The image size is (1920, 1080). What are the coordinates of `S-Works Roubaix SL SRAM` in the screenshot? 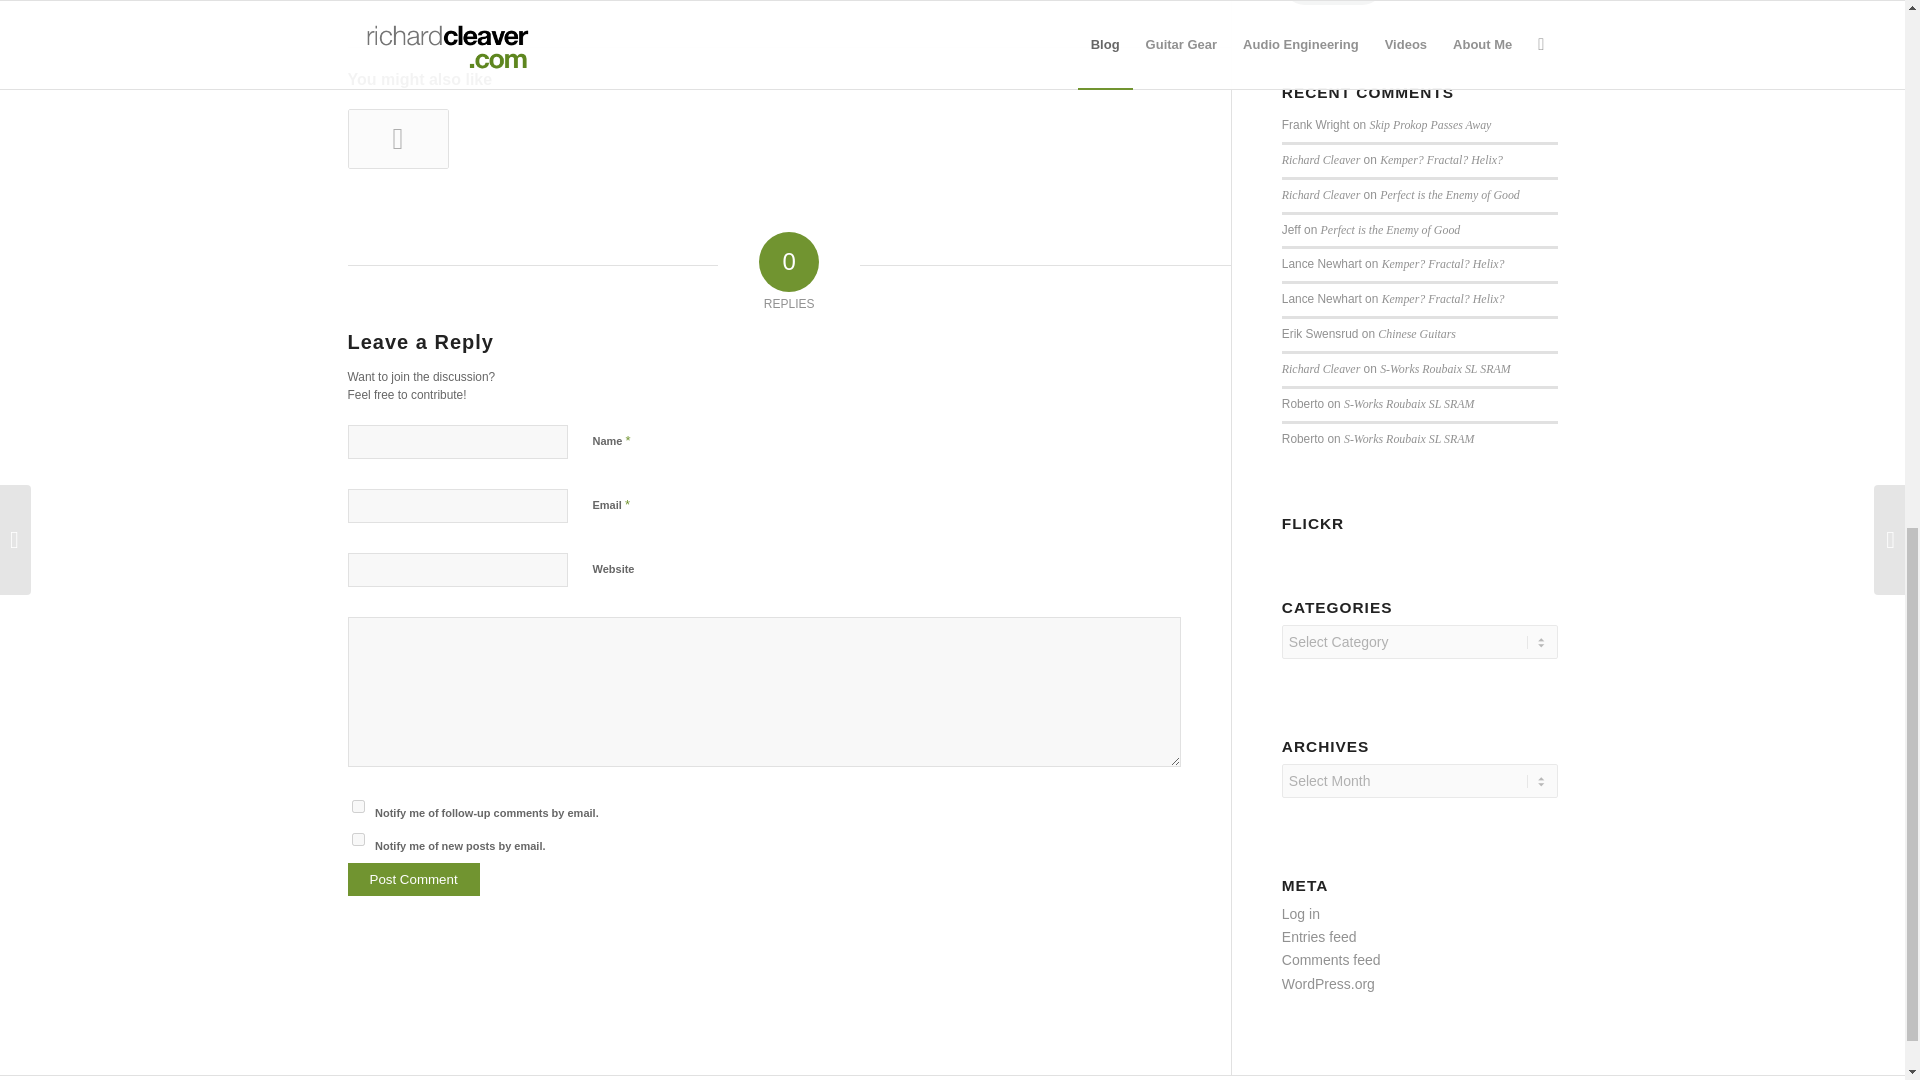 It's located at (1409, 404).